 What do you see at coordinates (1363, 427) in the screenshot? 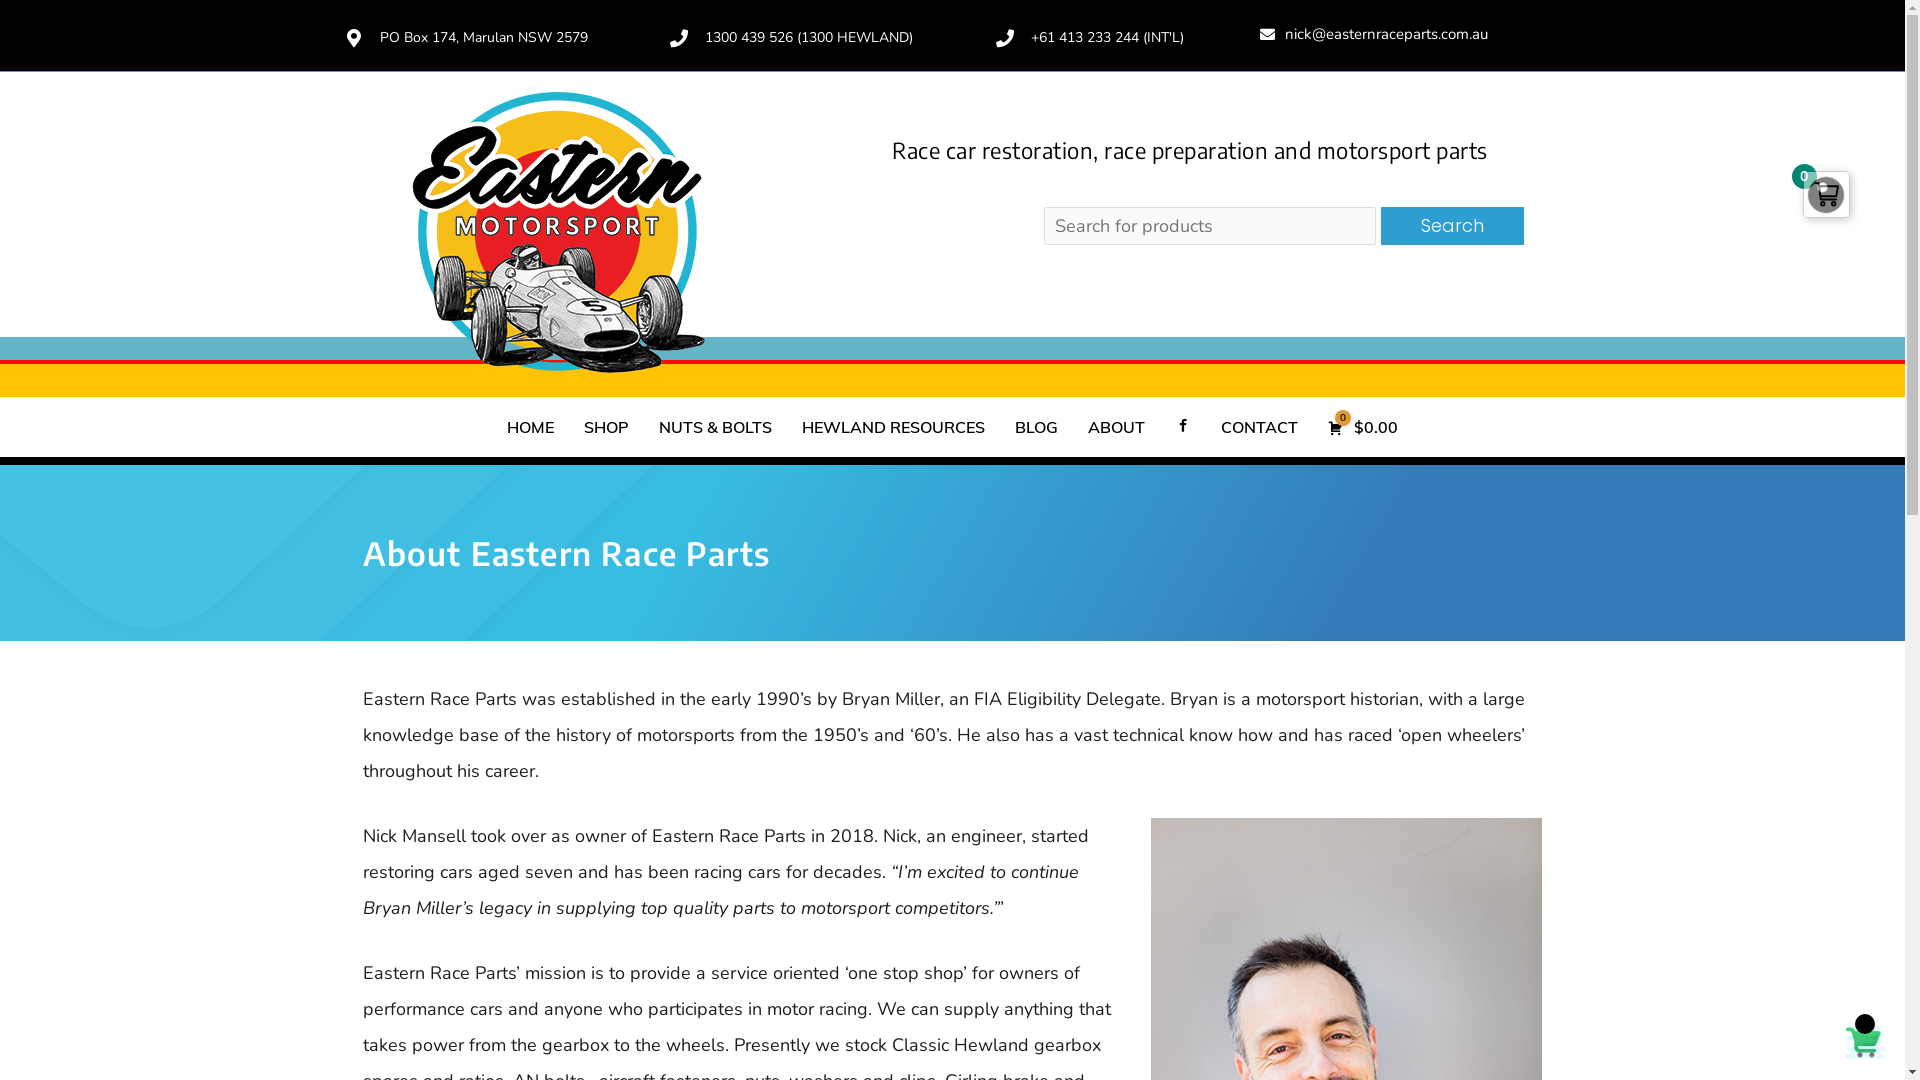
I see `0
$0.00` at bounding box center [1363, 427].